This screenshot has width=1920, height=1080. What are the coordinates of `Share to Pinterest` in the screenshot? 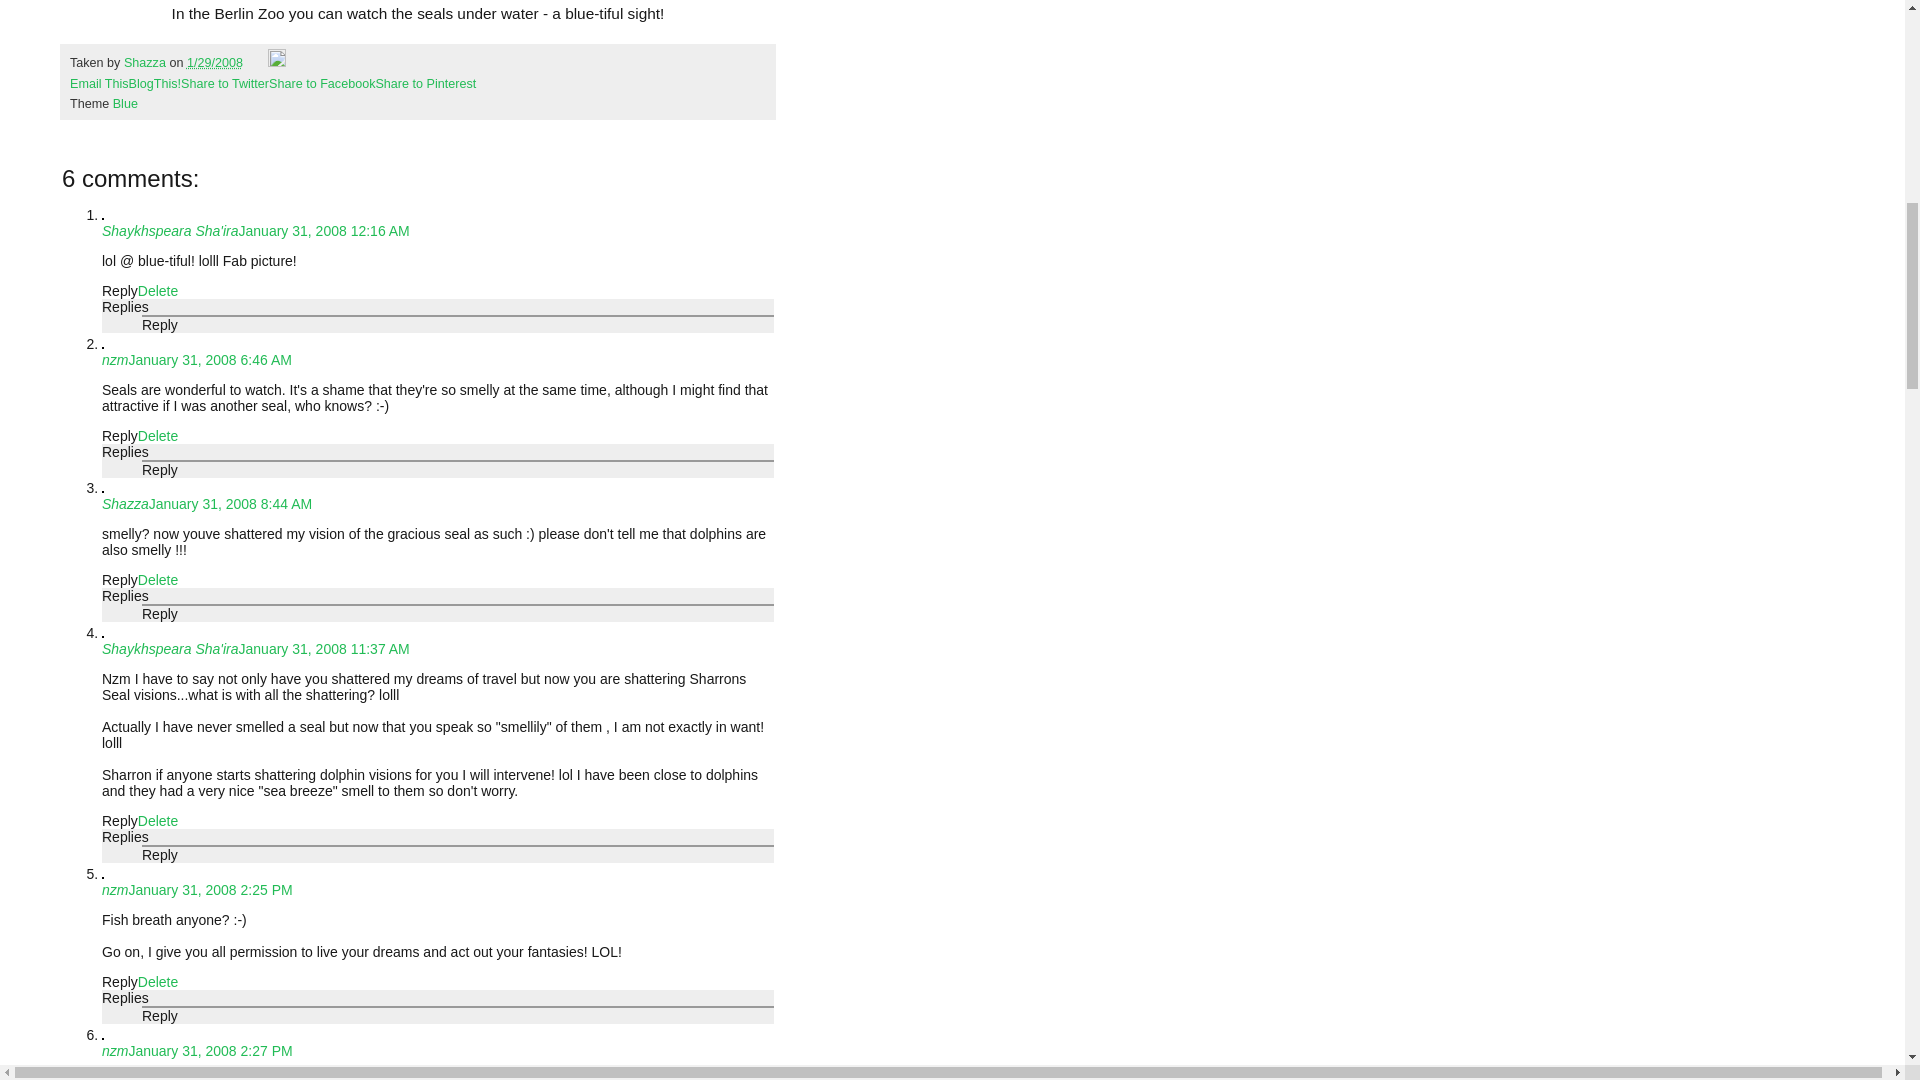 It's located at (425, 82).